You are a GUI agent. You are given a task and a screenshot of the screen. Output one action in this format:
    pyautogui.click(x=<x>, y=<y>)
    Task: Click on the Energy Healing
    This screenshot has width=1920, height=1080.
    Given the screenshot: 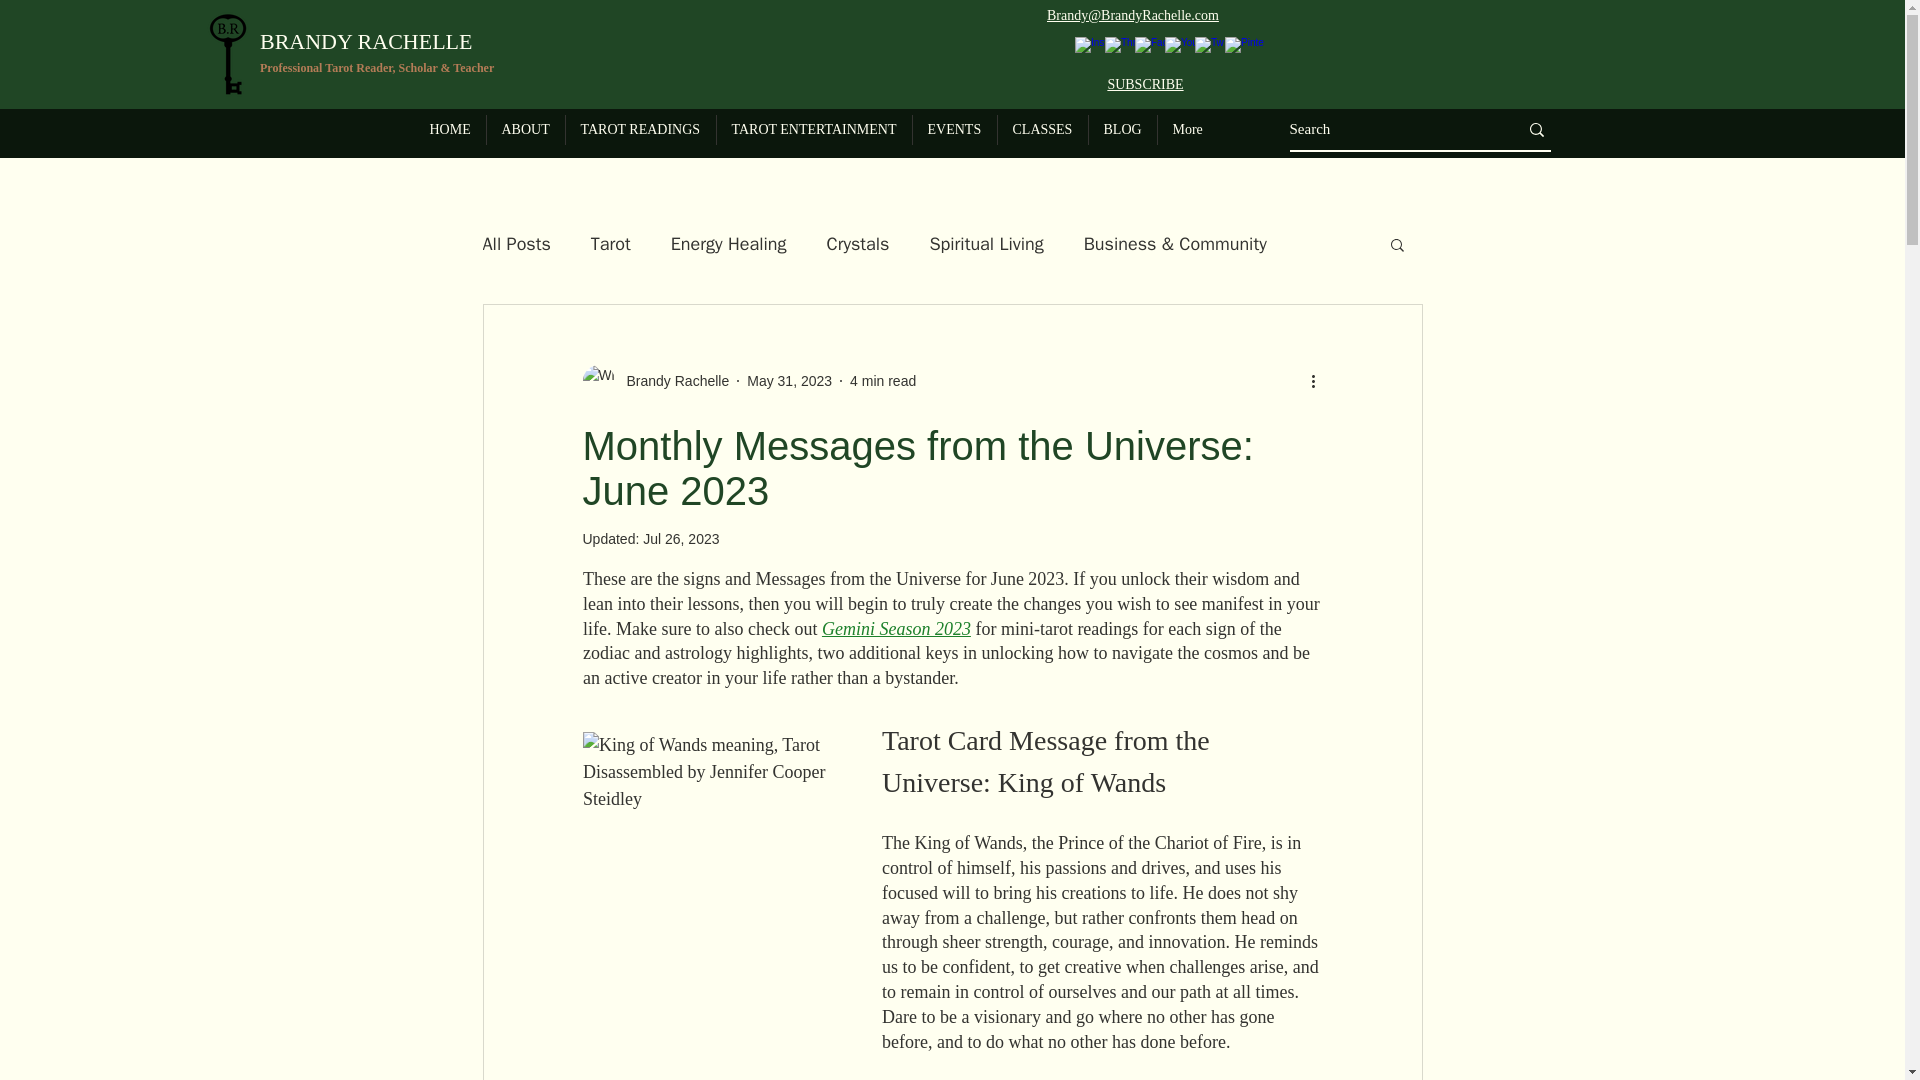 What is the action you would take?
    pyautogui.click(x=728, y=244)
    